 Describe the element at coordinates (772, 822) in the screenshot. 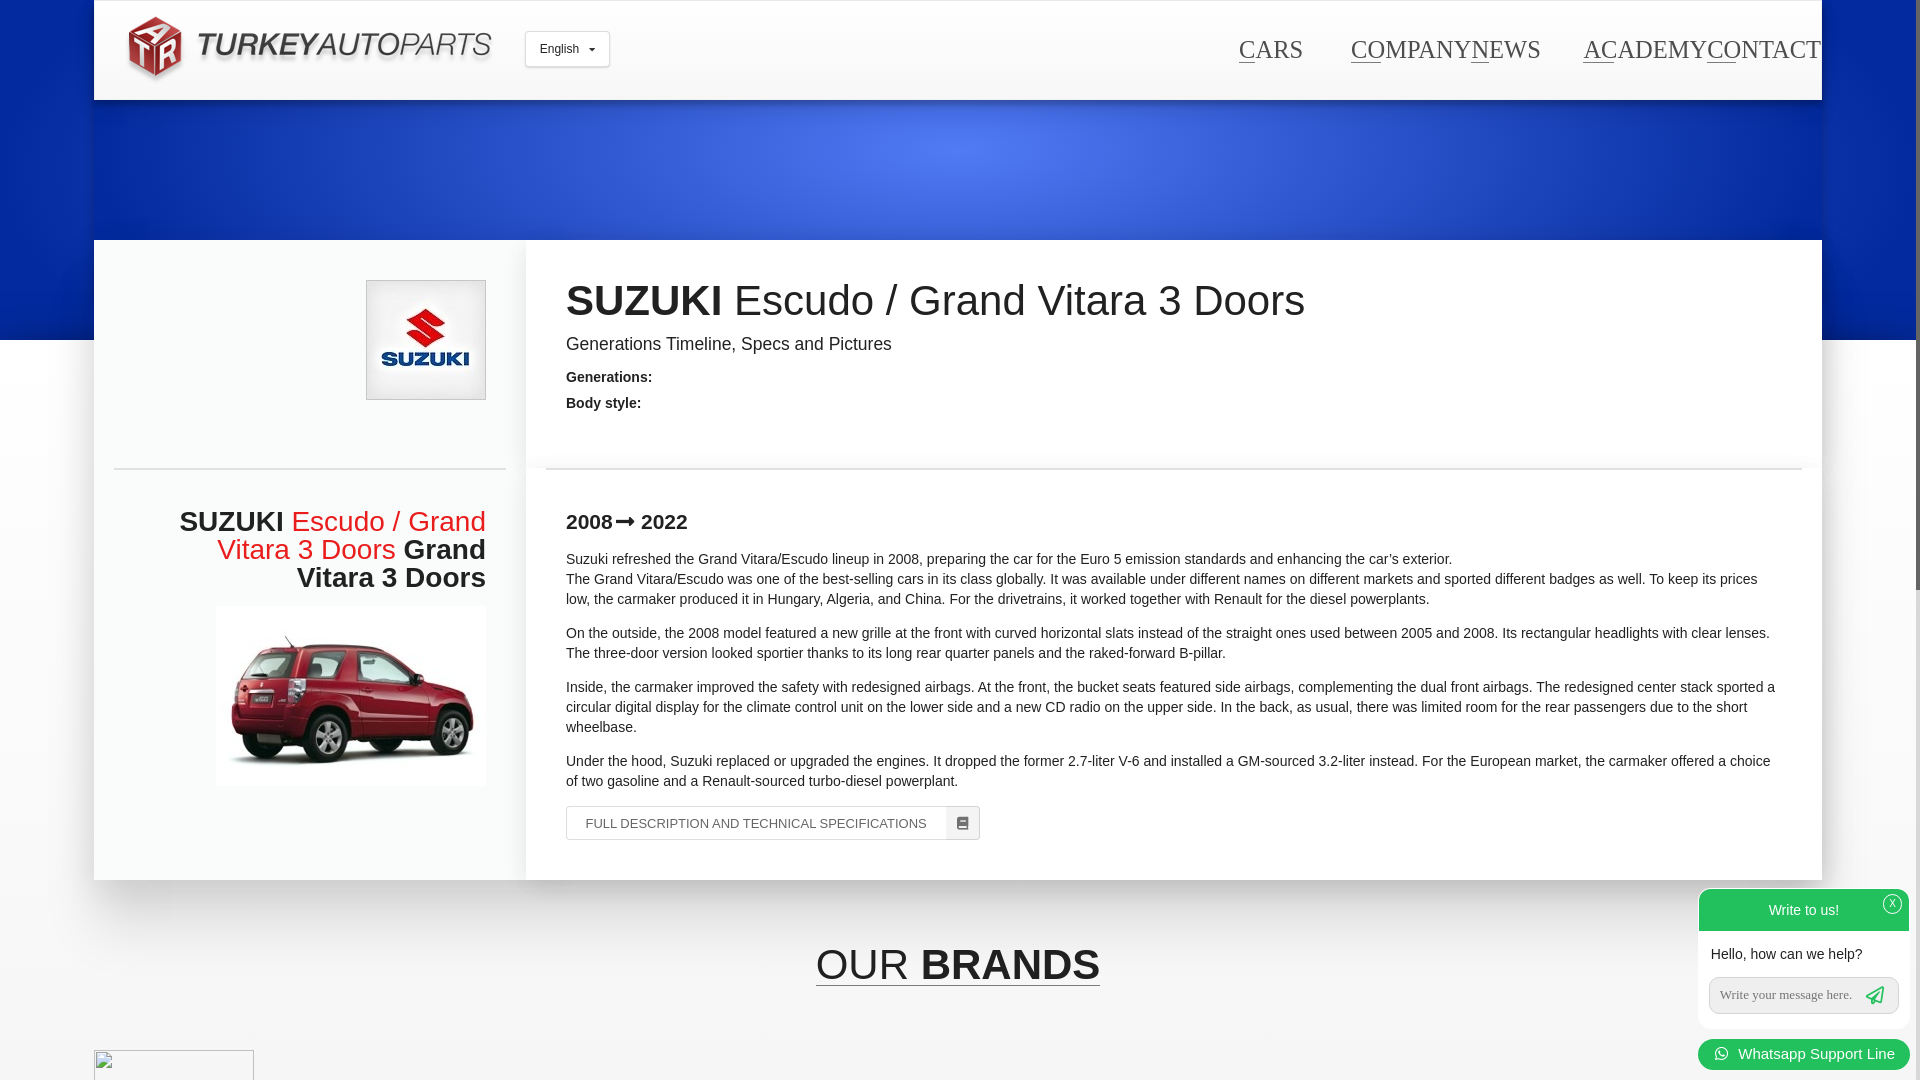

I see `FULL DESCRIPTION AND TECHNICAL SPECIFICATIONS` at that location.